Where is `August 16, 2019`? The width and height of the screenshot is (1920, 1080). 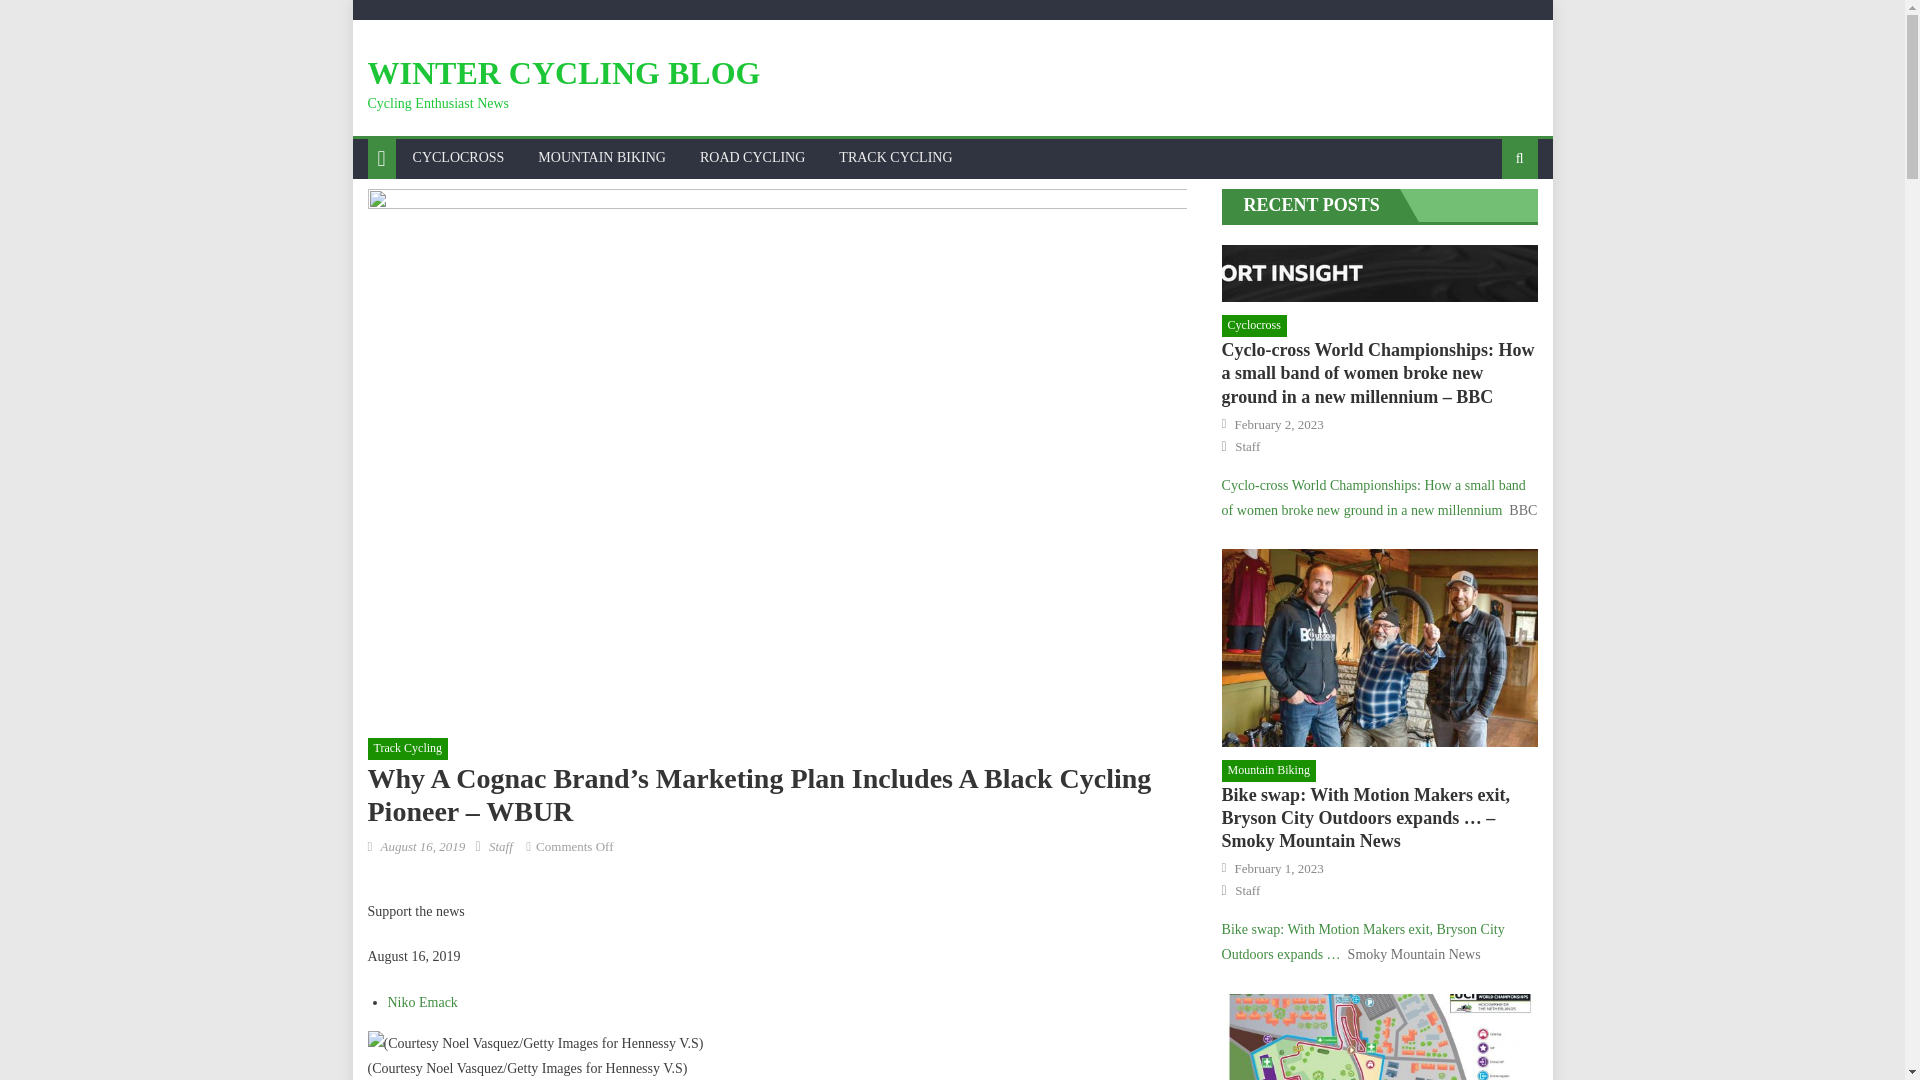
August 16, 2019 is located at coordinates (422, 846).